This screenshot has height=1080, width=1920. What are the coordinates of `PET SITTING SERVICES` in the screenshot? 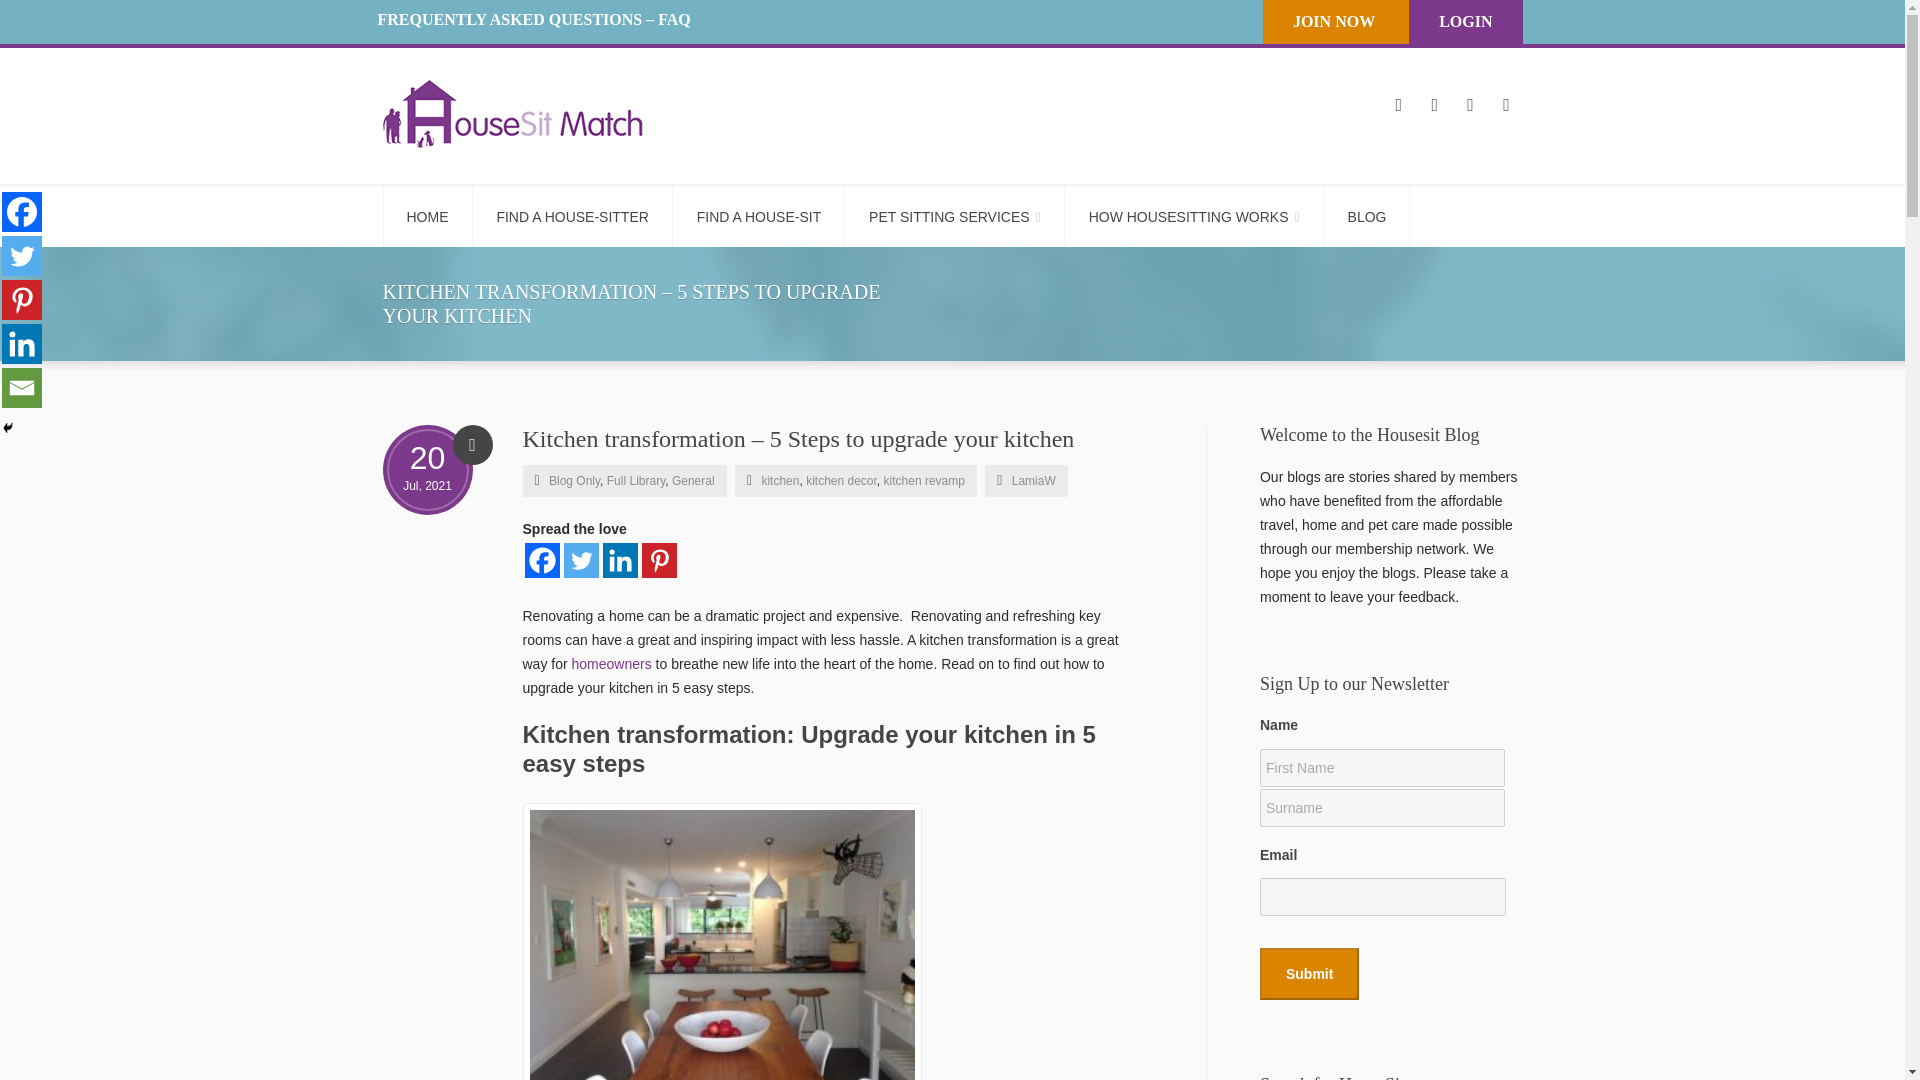 It's located at (956, 216).